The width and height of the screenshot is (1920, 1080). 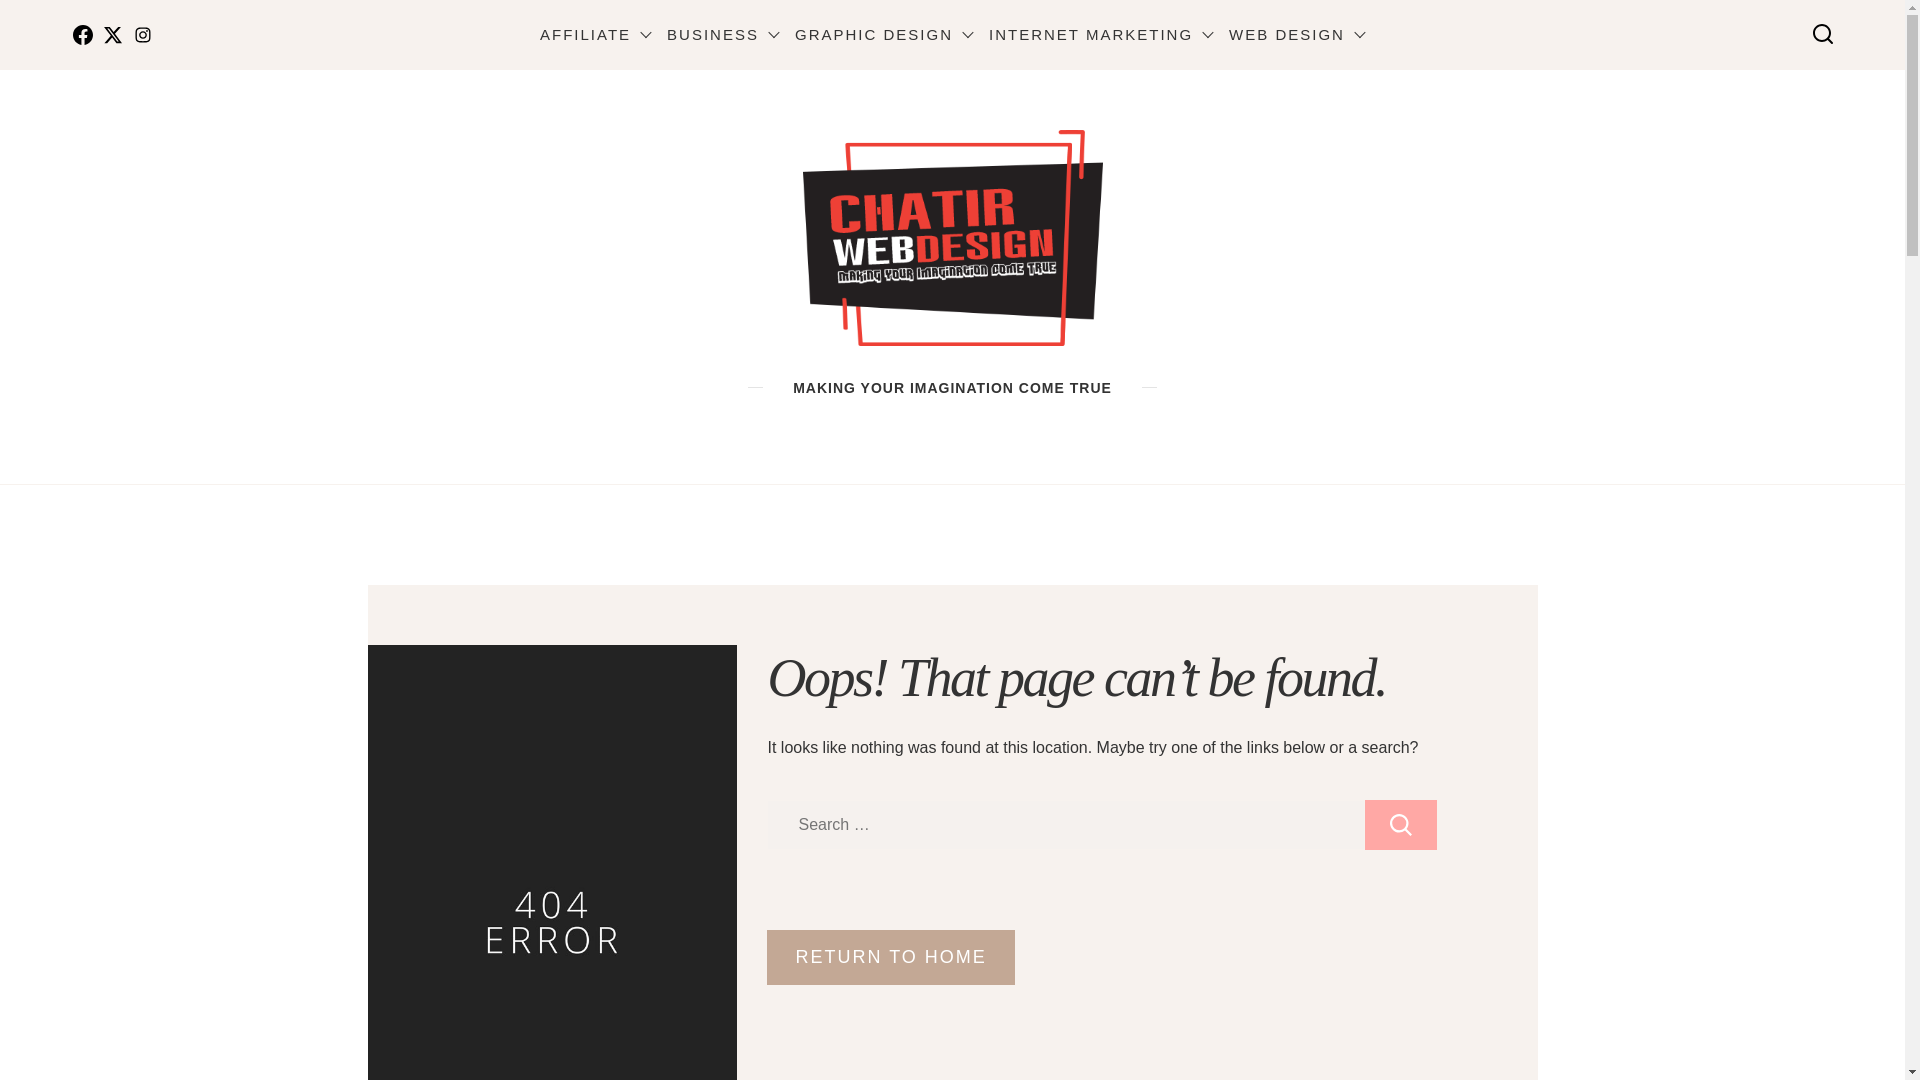 I want to click on GRAPHIC DESIGN, so click(x=884, y=34).